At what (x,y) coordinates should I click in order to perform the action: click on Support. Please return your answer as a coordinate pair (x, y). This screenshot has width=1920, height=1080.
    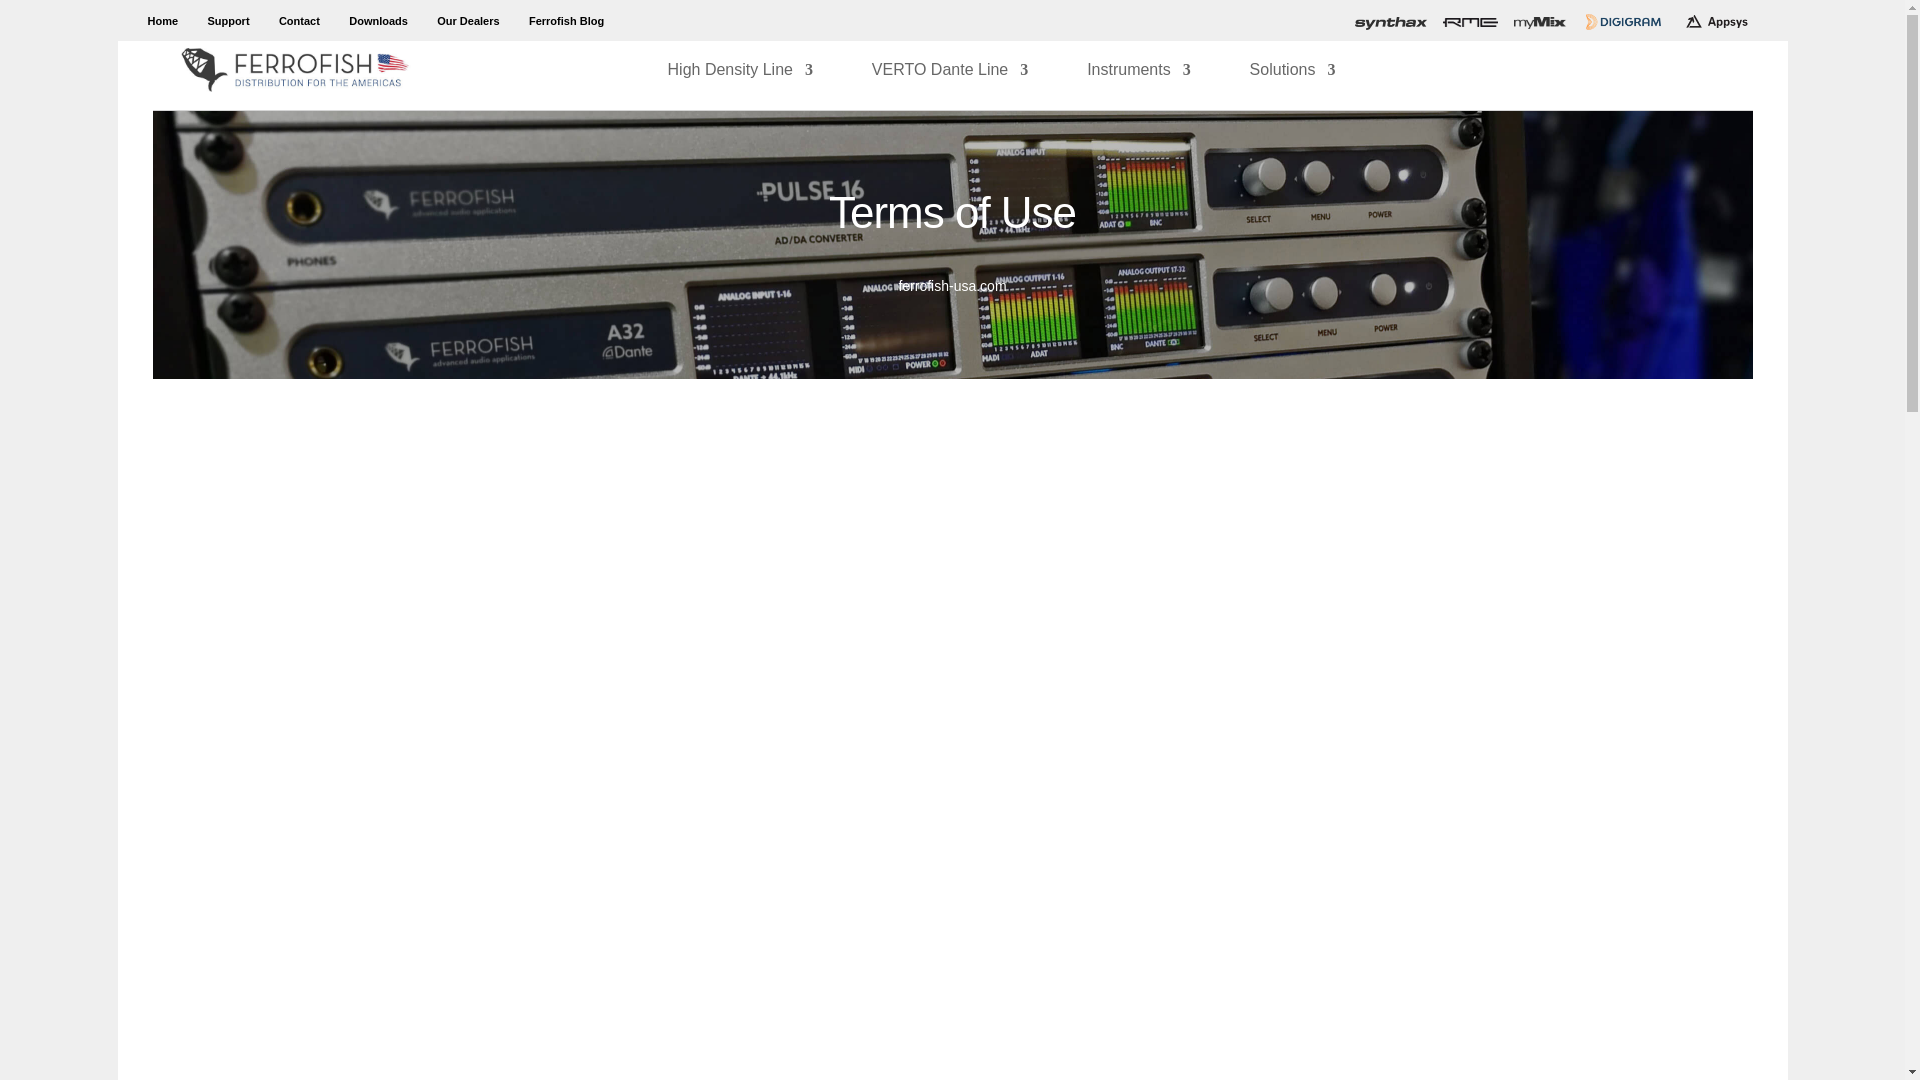
    Looking at the image, I should click on (228, 24).